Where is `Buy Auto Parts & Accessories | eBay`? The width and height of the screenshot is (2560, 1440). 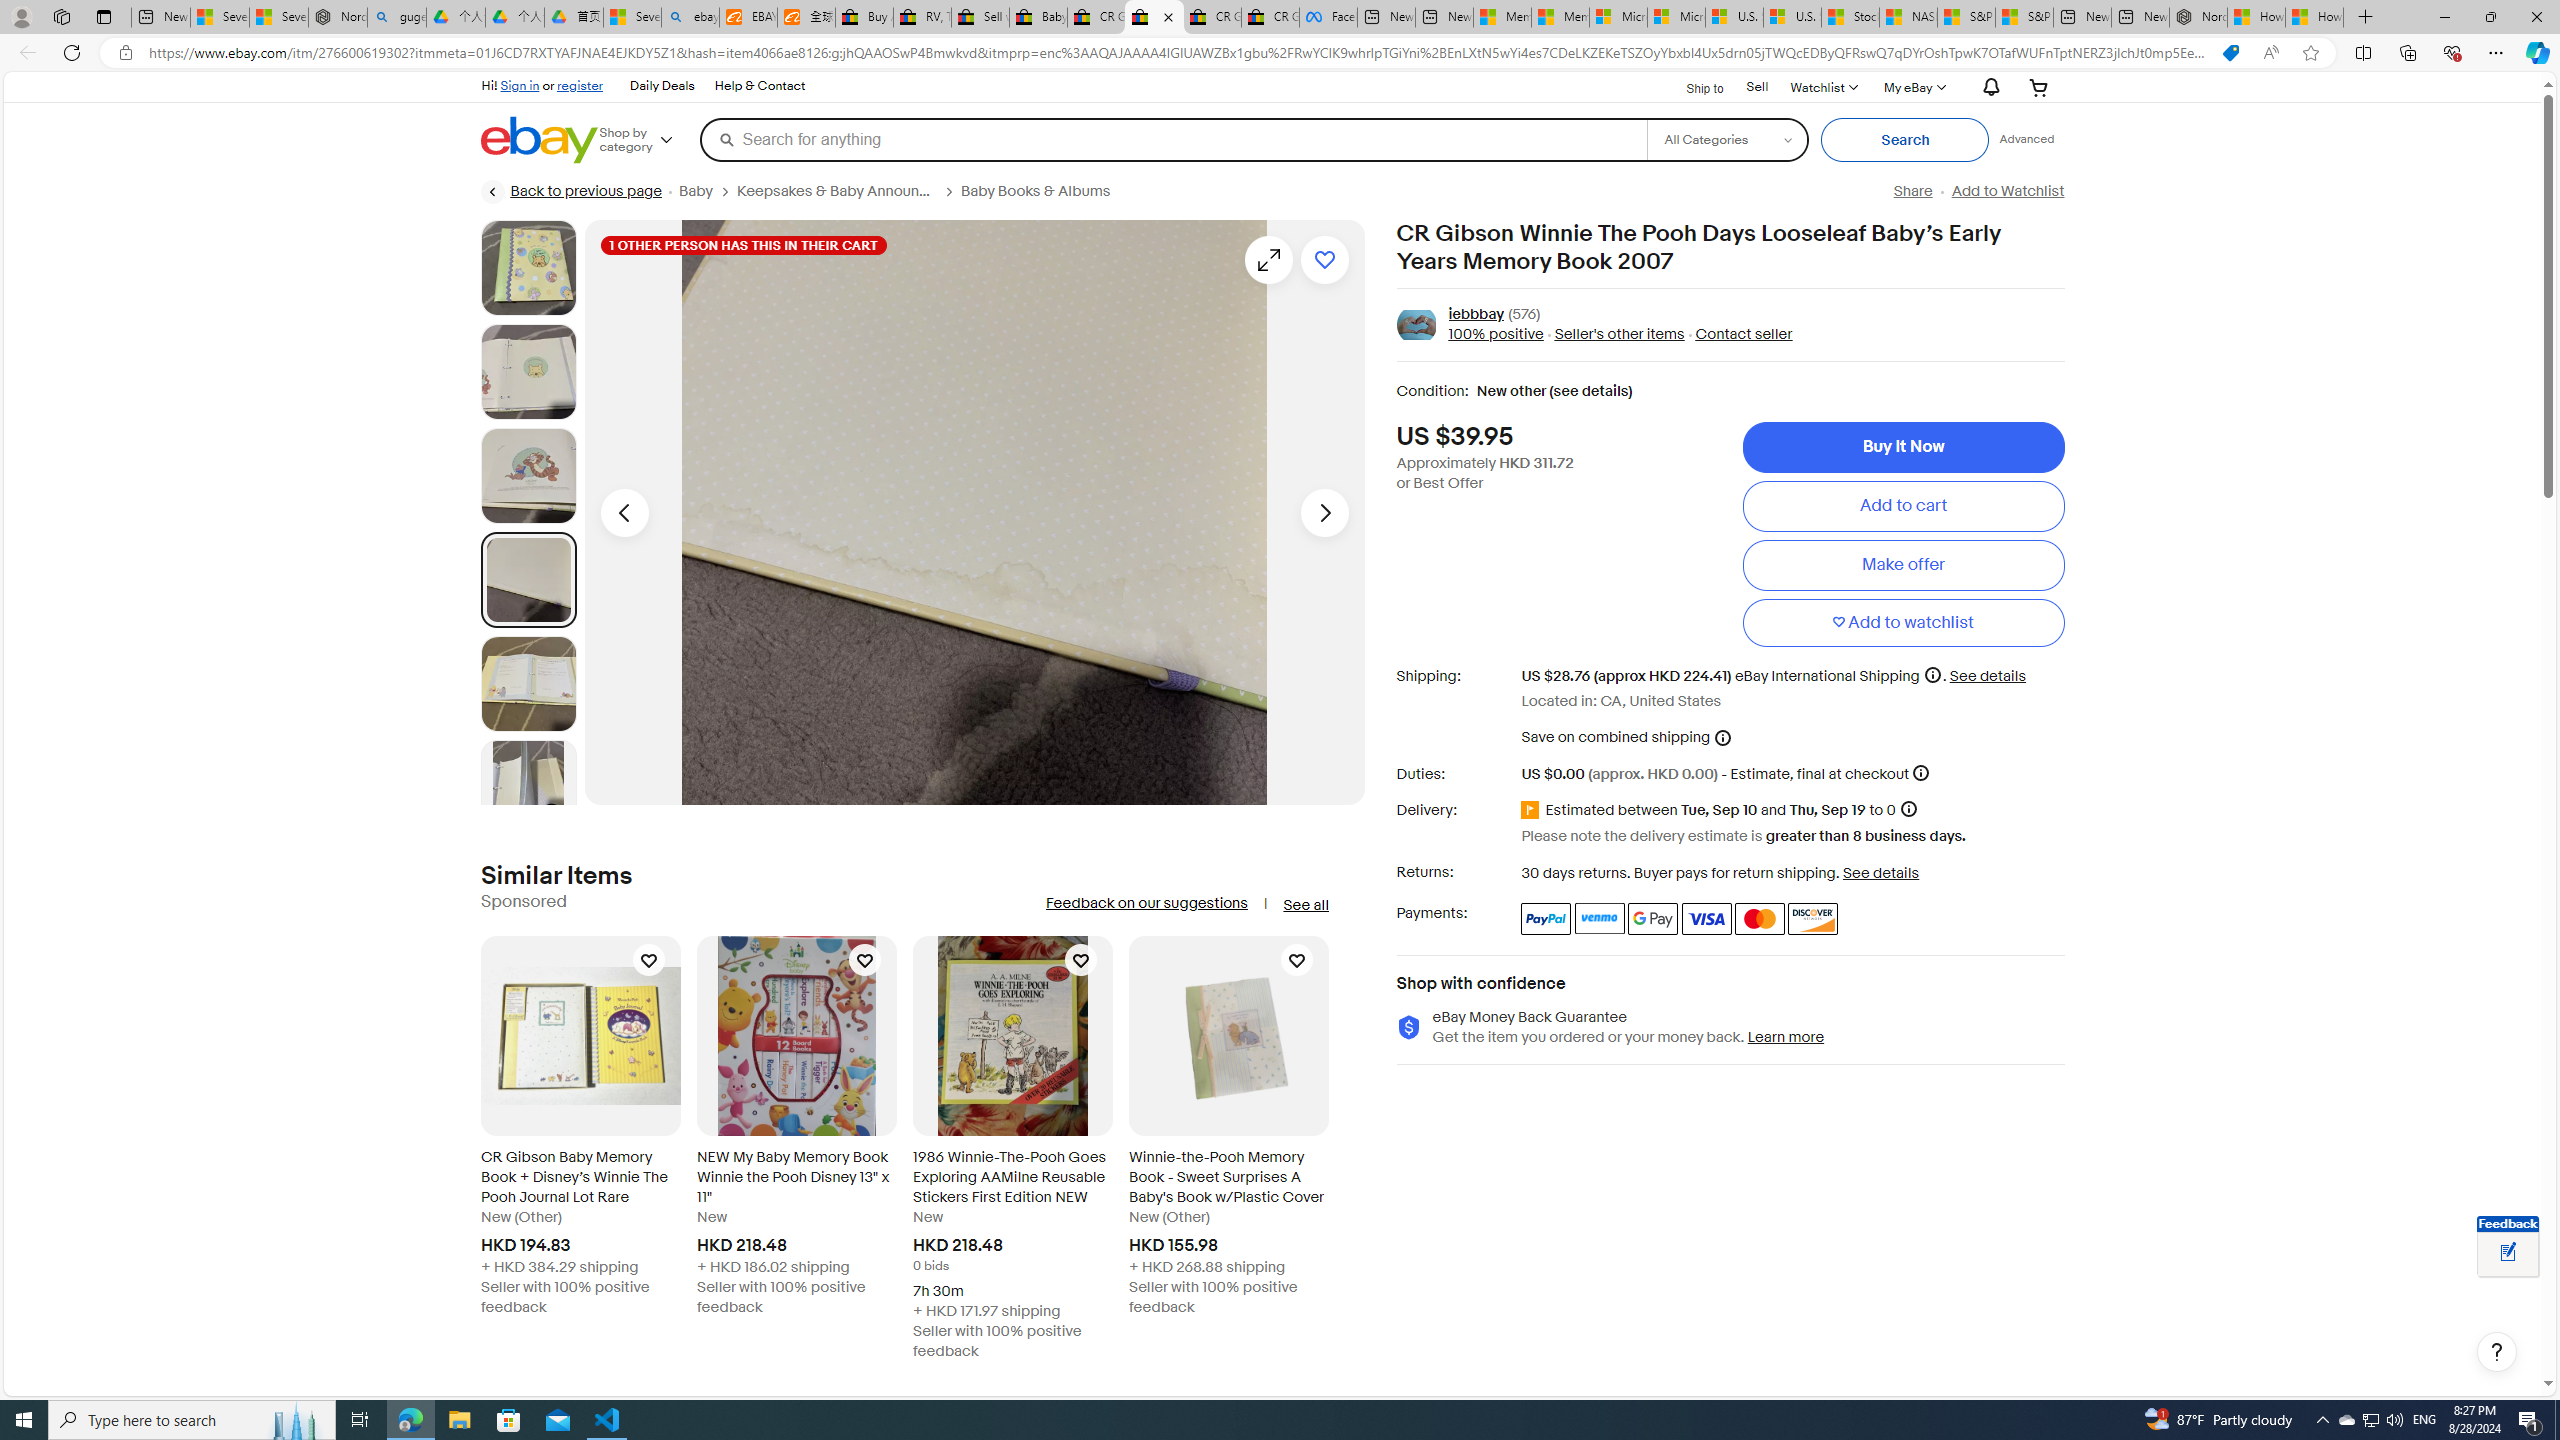 Buy Auto Parts & Accessories | eBay is located at coordinates (864, 17).